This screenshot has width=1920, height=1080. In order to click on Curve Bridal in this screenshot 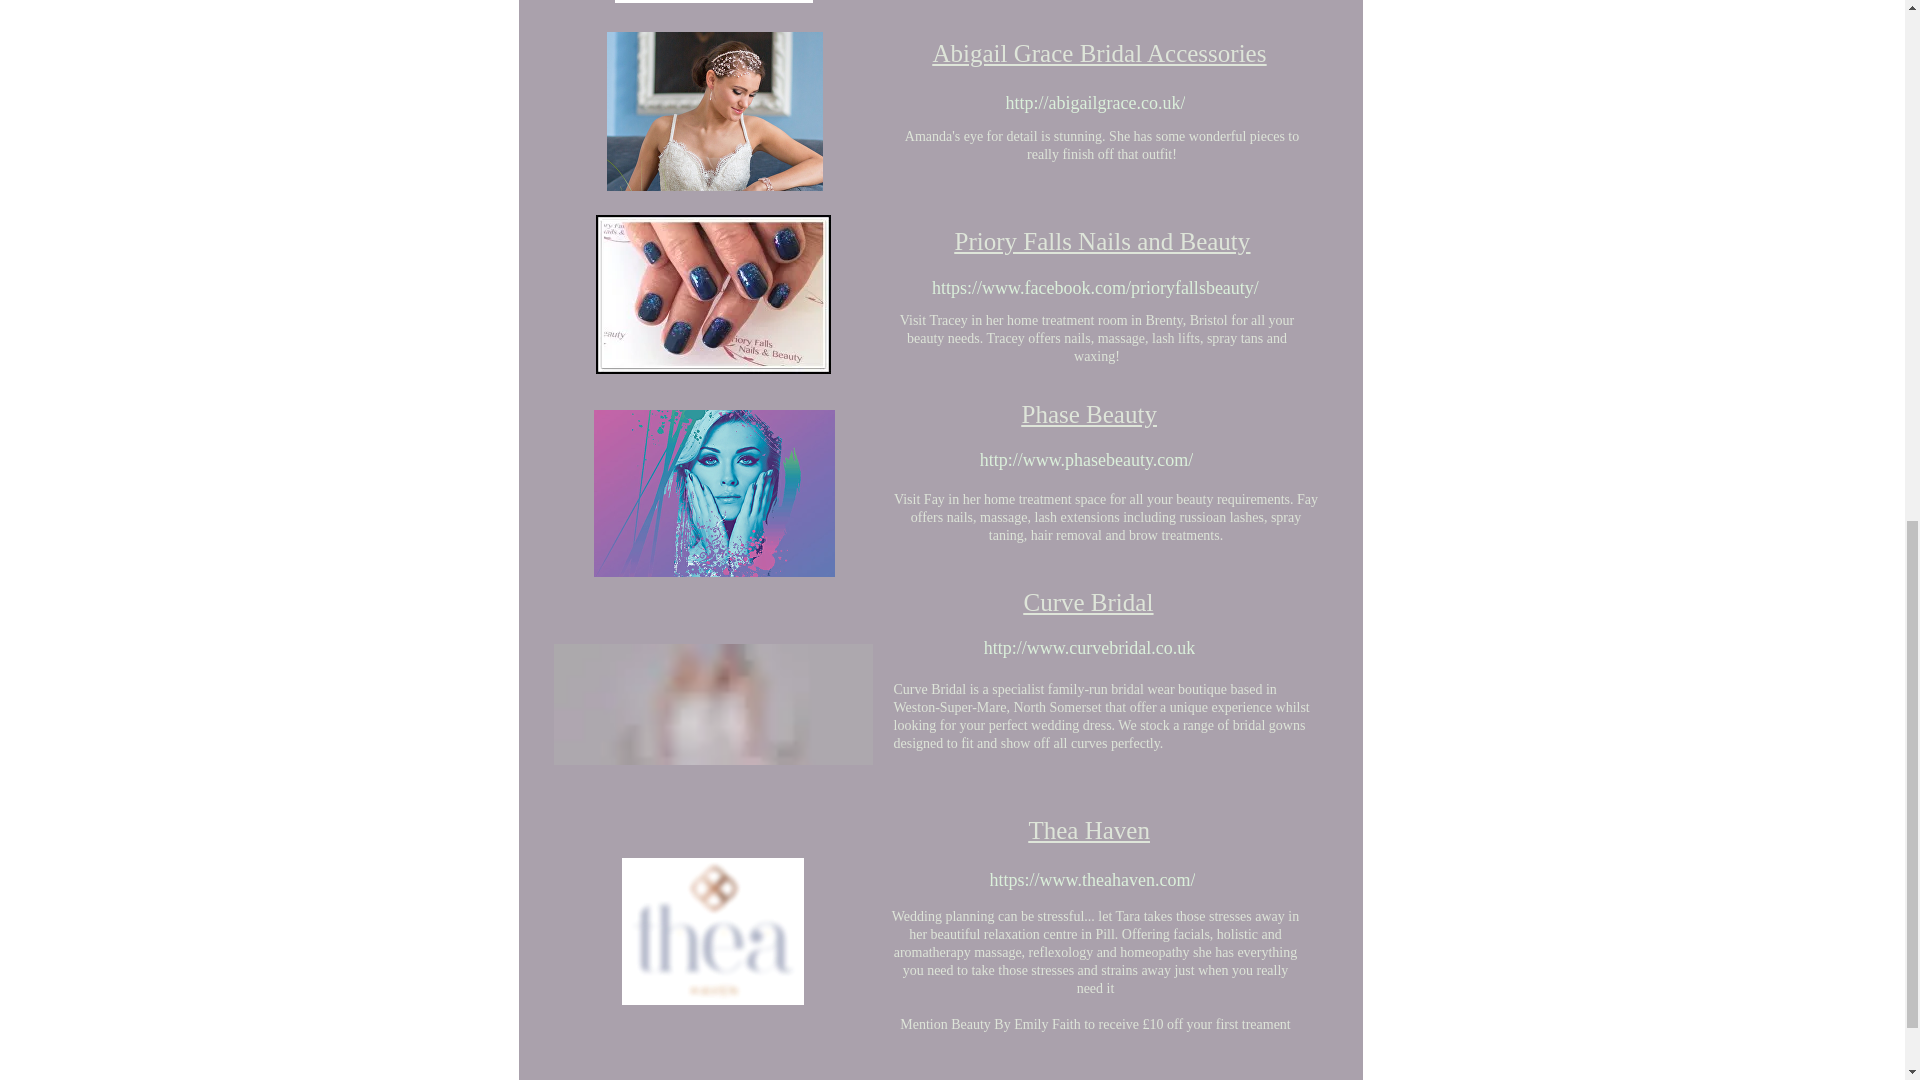, I will do `click(1088, 602)`.